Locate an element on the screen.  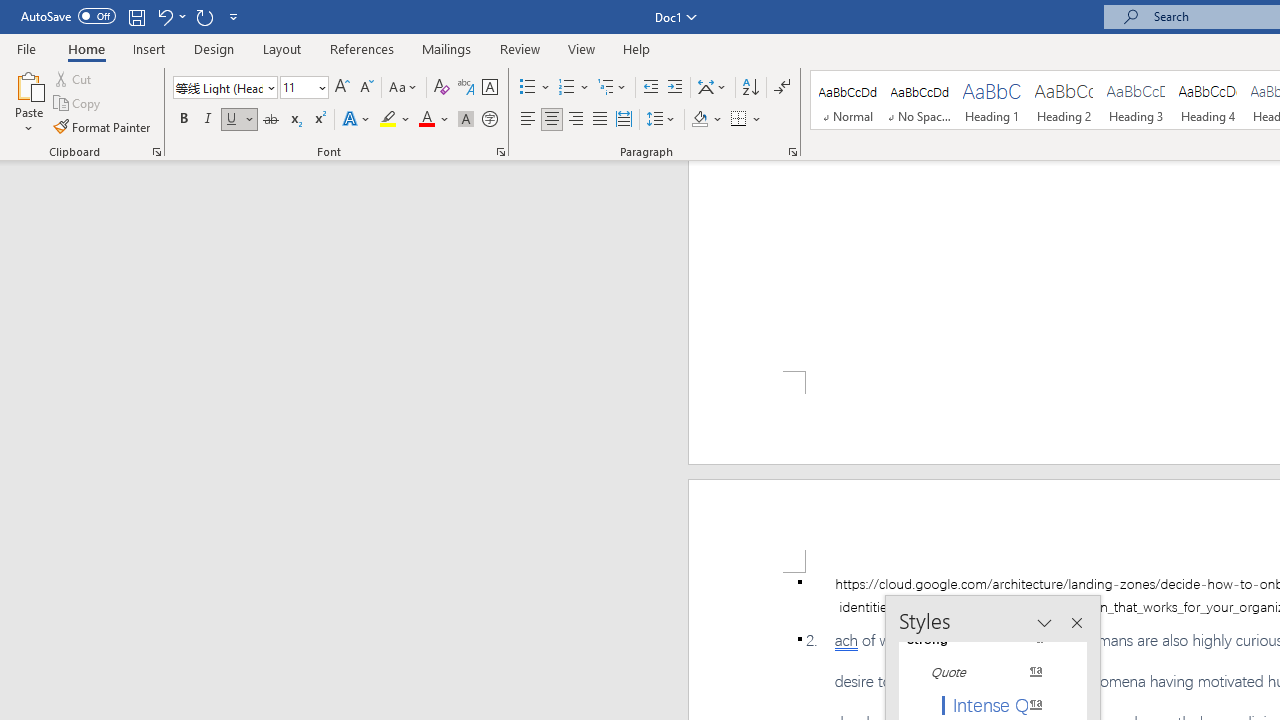
Undo Paragraph Alignment is located at coordinates (164, 16).